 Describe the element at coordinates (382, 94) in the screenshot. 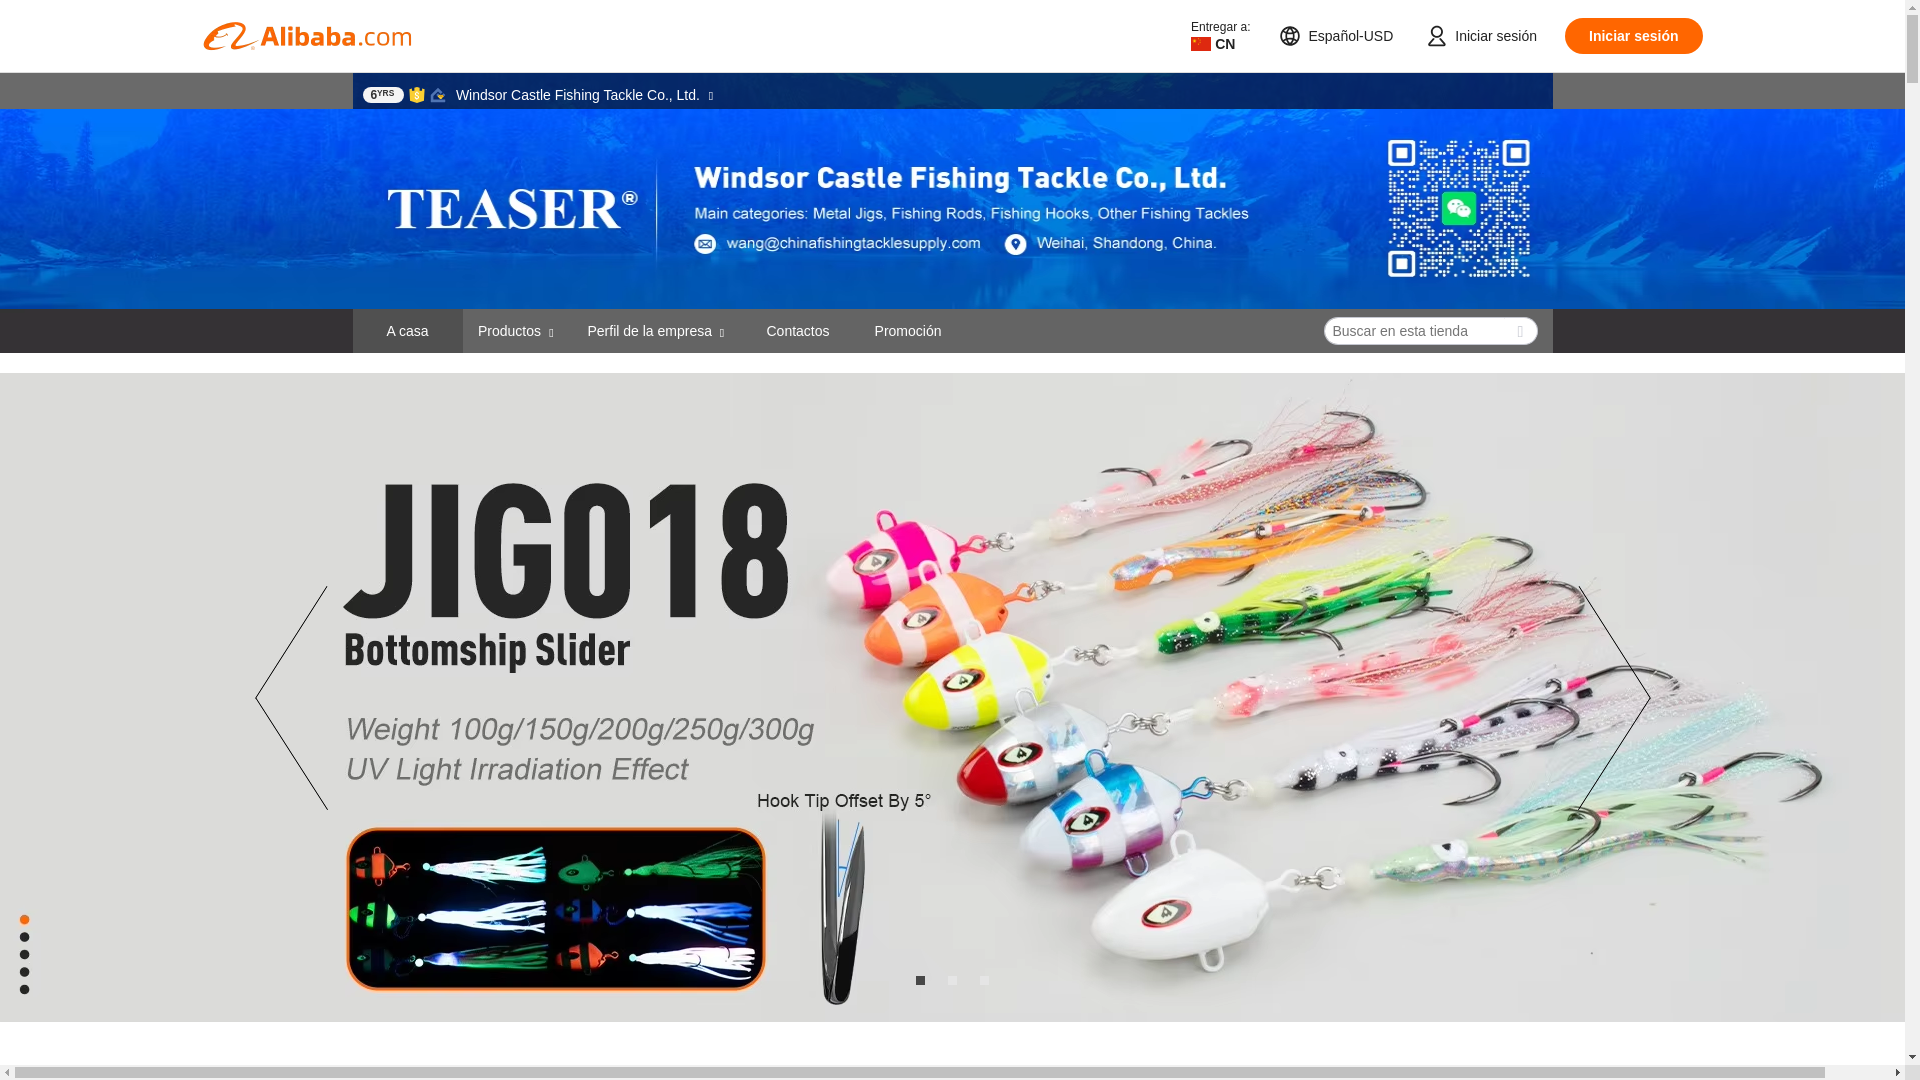

I see `What is Gold Supplier?` at that location.